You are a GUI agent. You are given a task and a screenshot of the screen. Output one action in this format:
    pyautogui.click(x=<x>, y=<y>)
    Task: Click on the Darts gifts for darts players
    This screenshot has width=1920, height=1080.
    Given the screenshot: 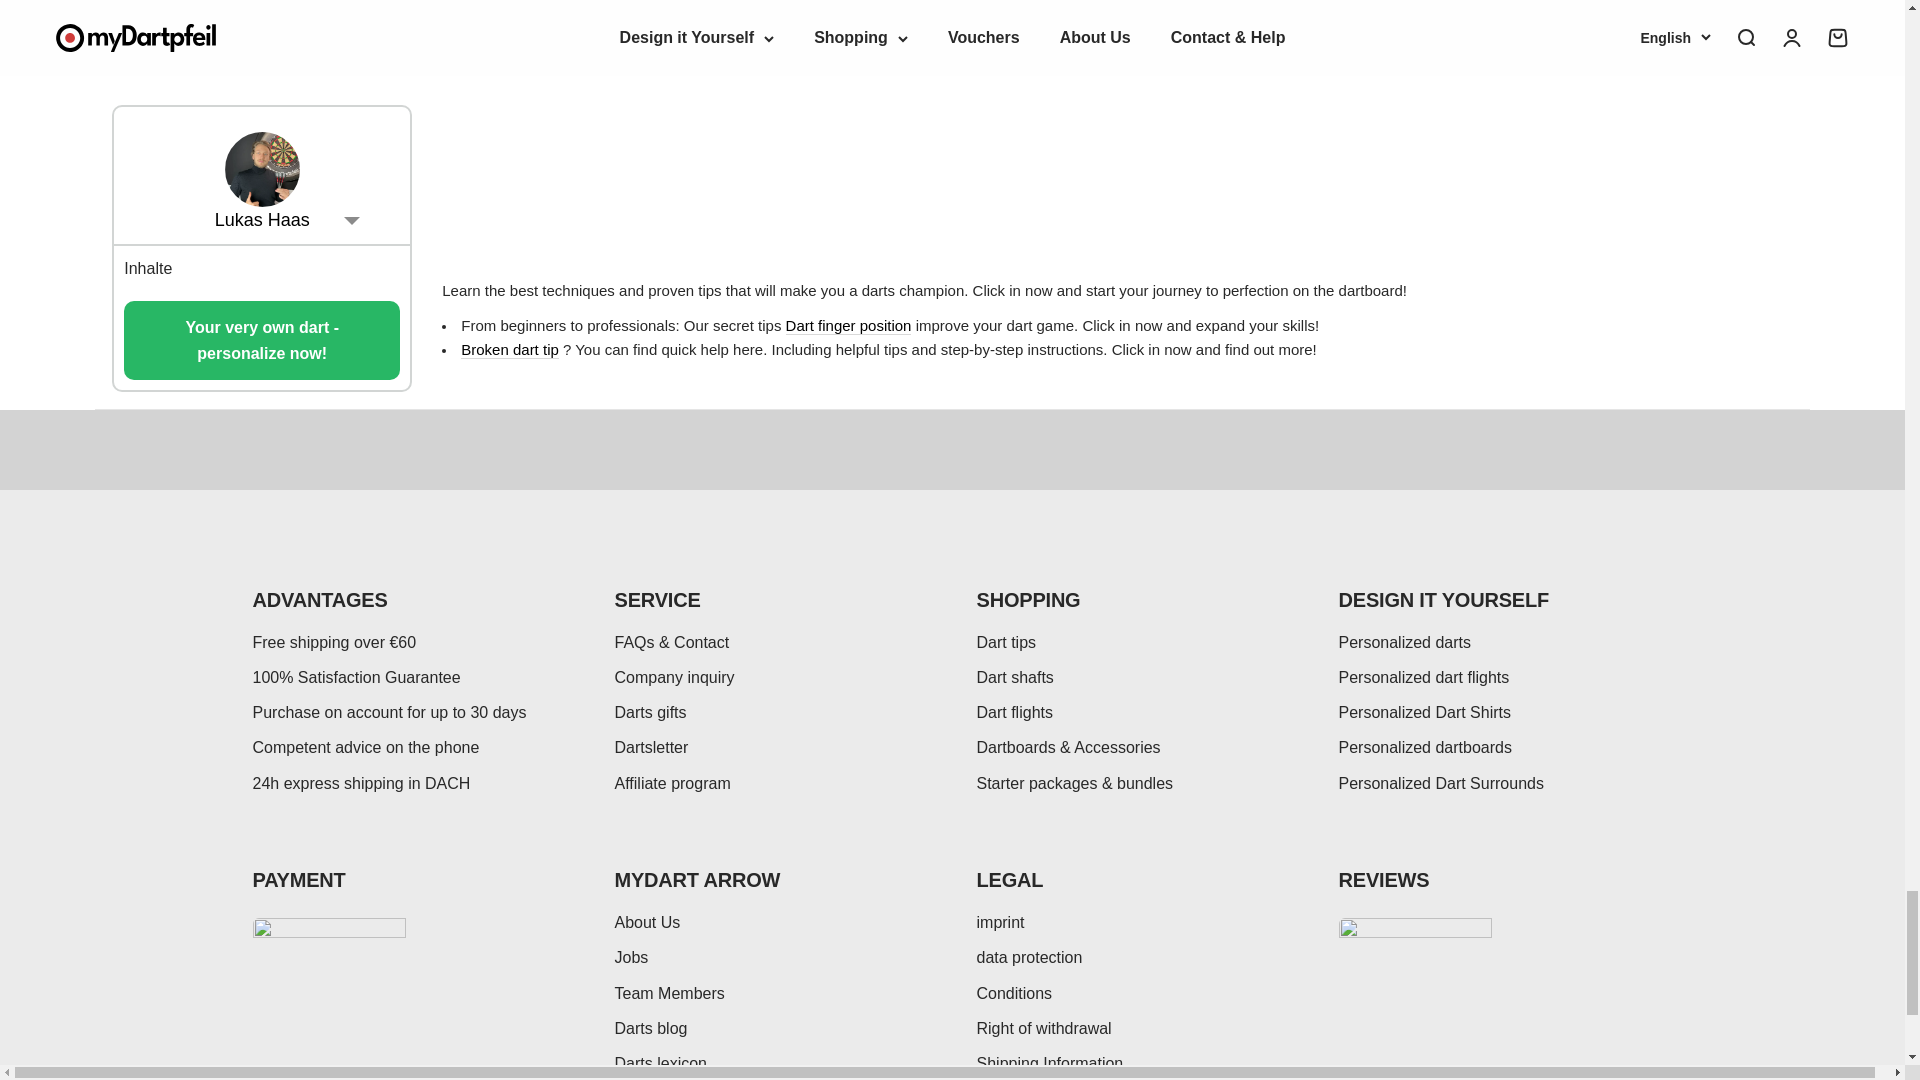 What is the action you would take?
    pyautogui.click(x=650, y=712)
    